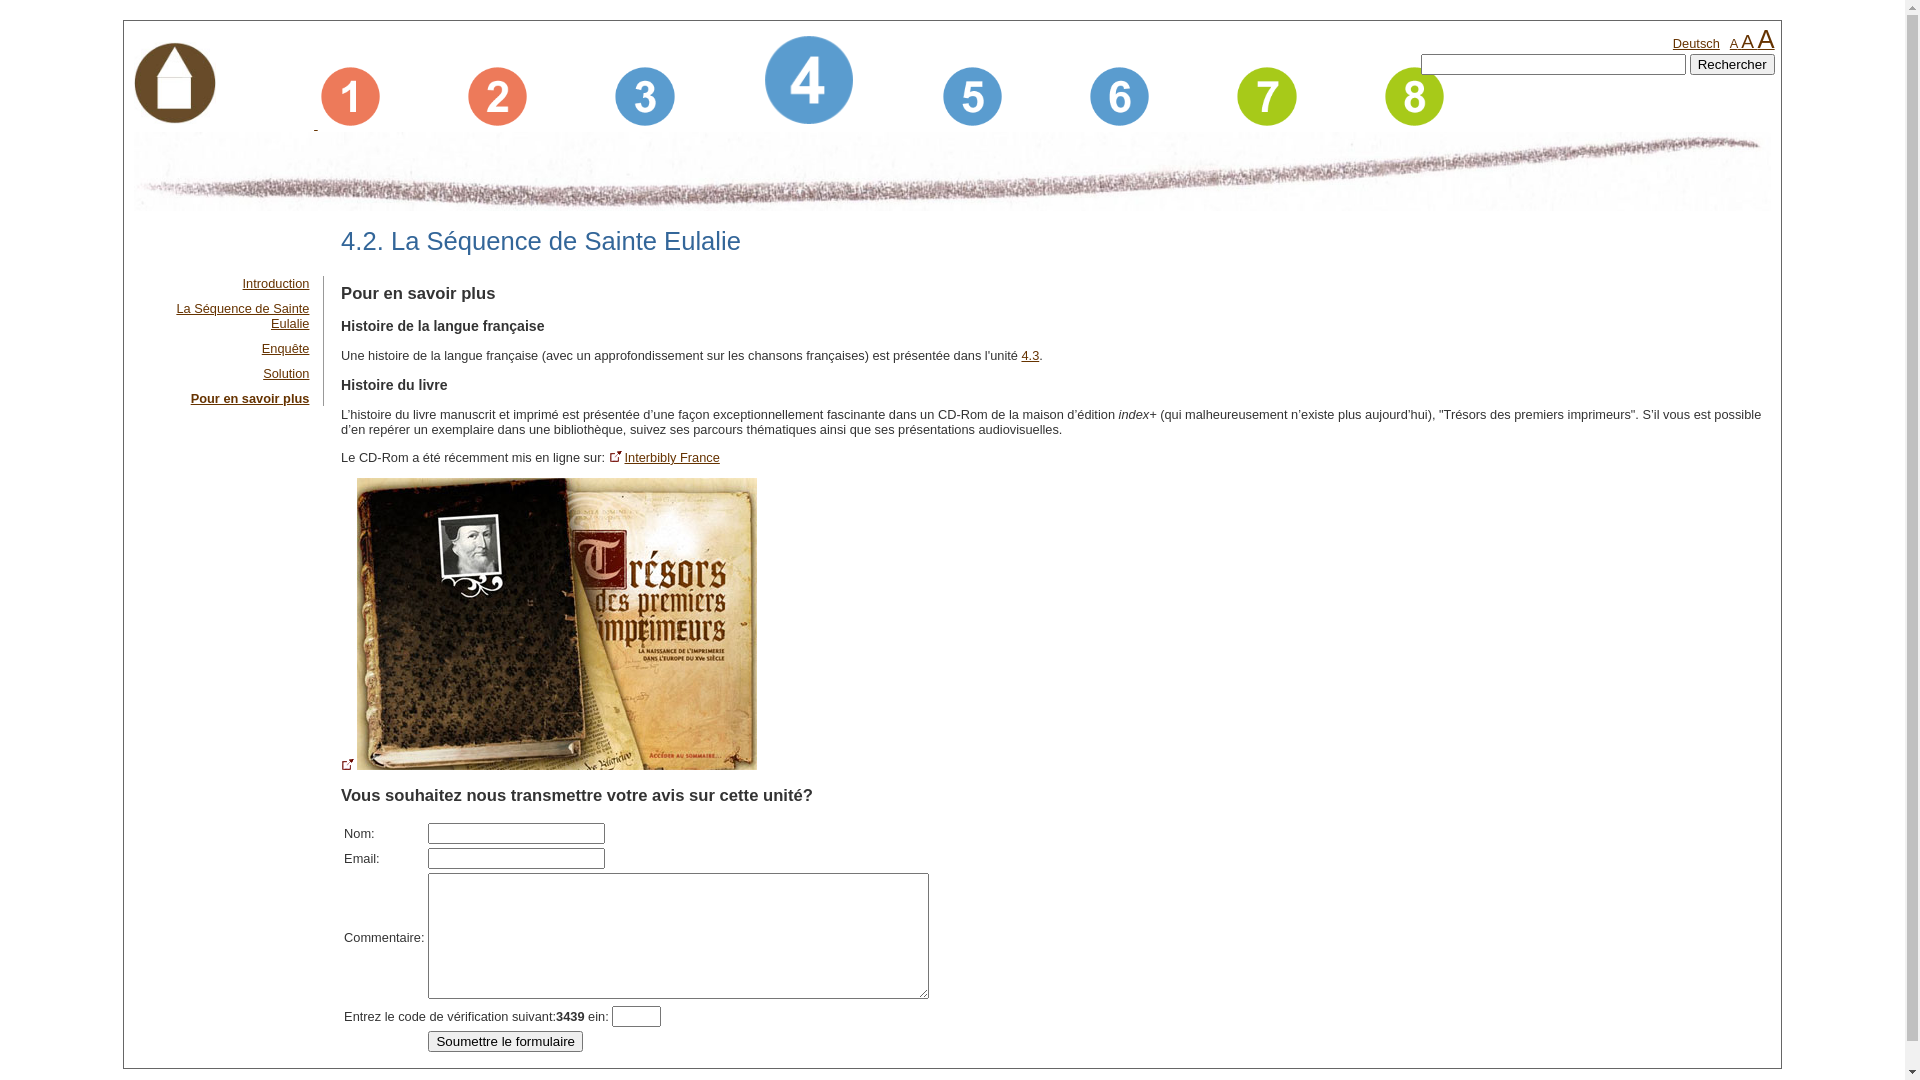  I want to click on A, so click(1748, 42).